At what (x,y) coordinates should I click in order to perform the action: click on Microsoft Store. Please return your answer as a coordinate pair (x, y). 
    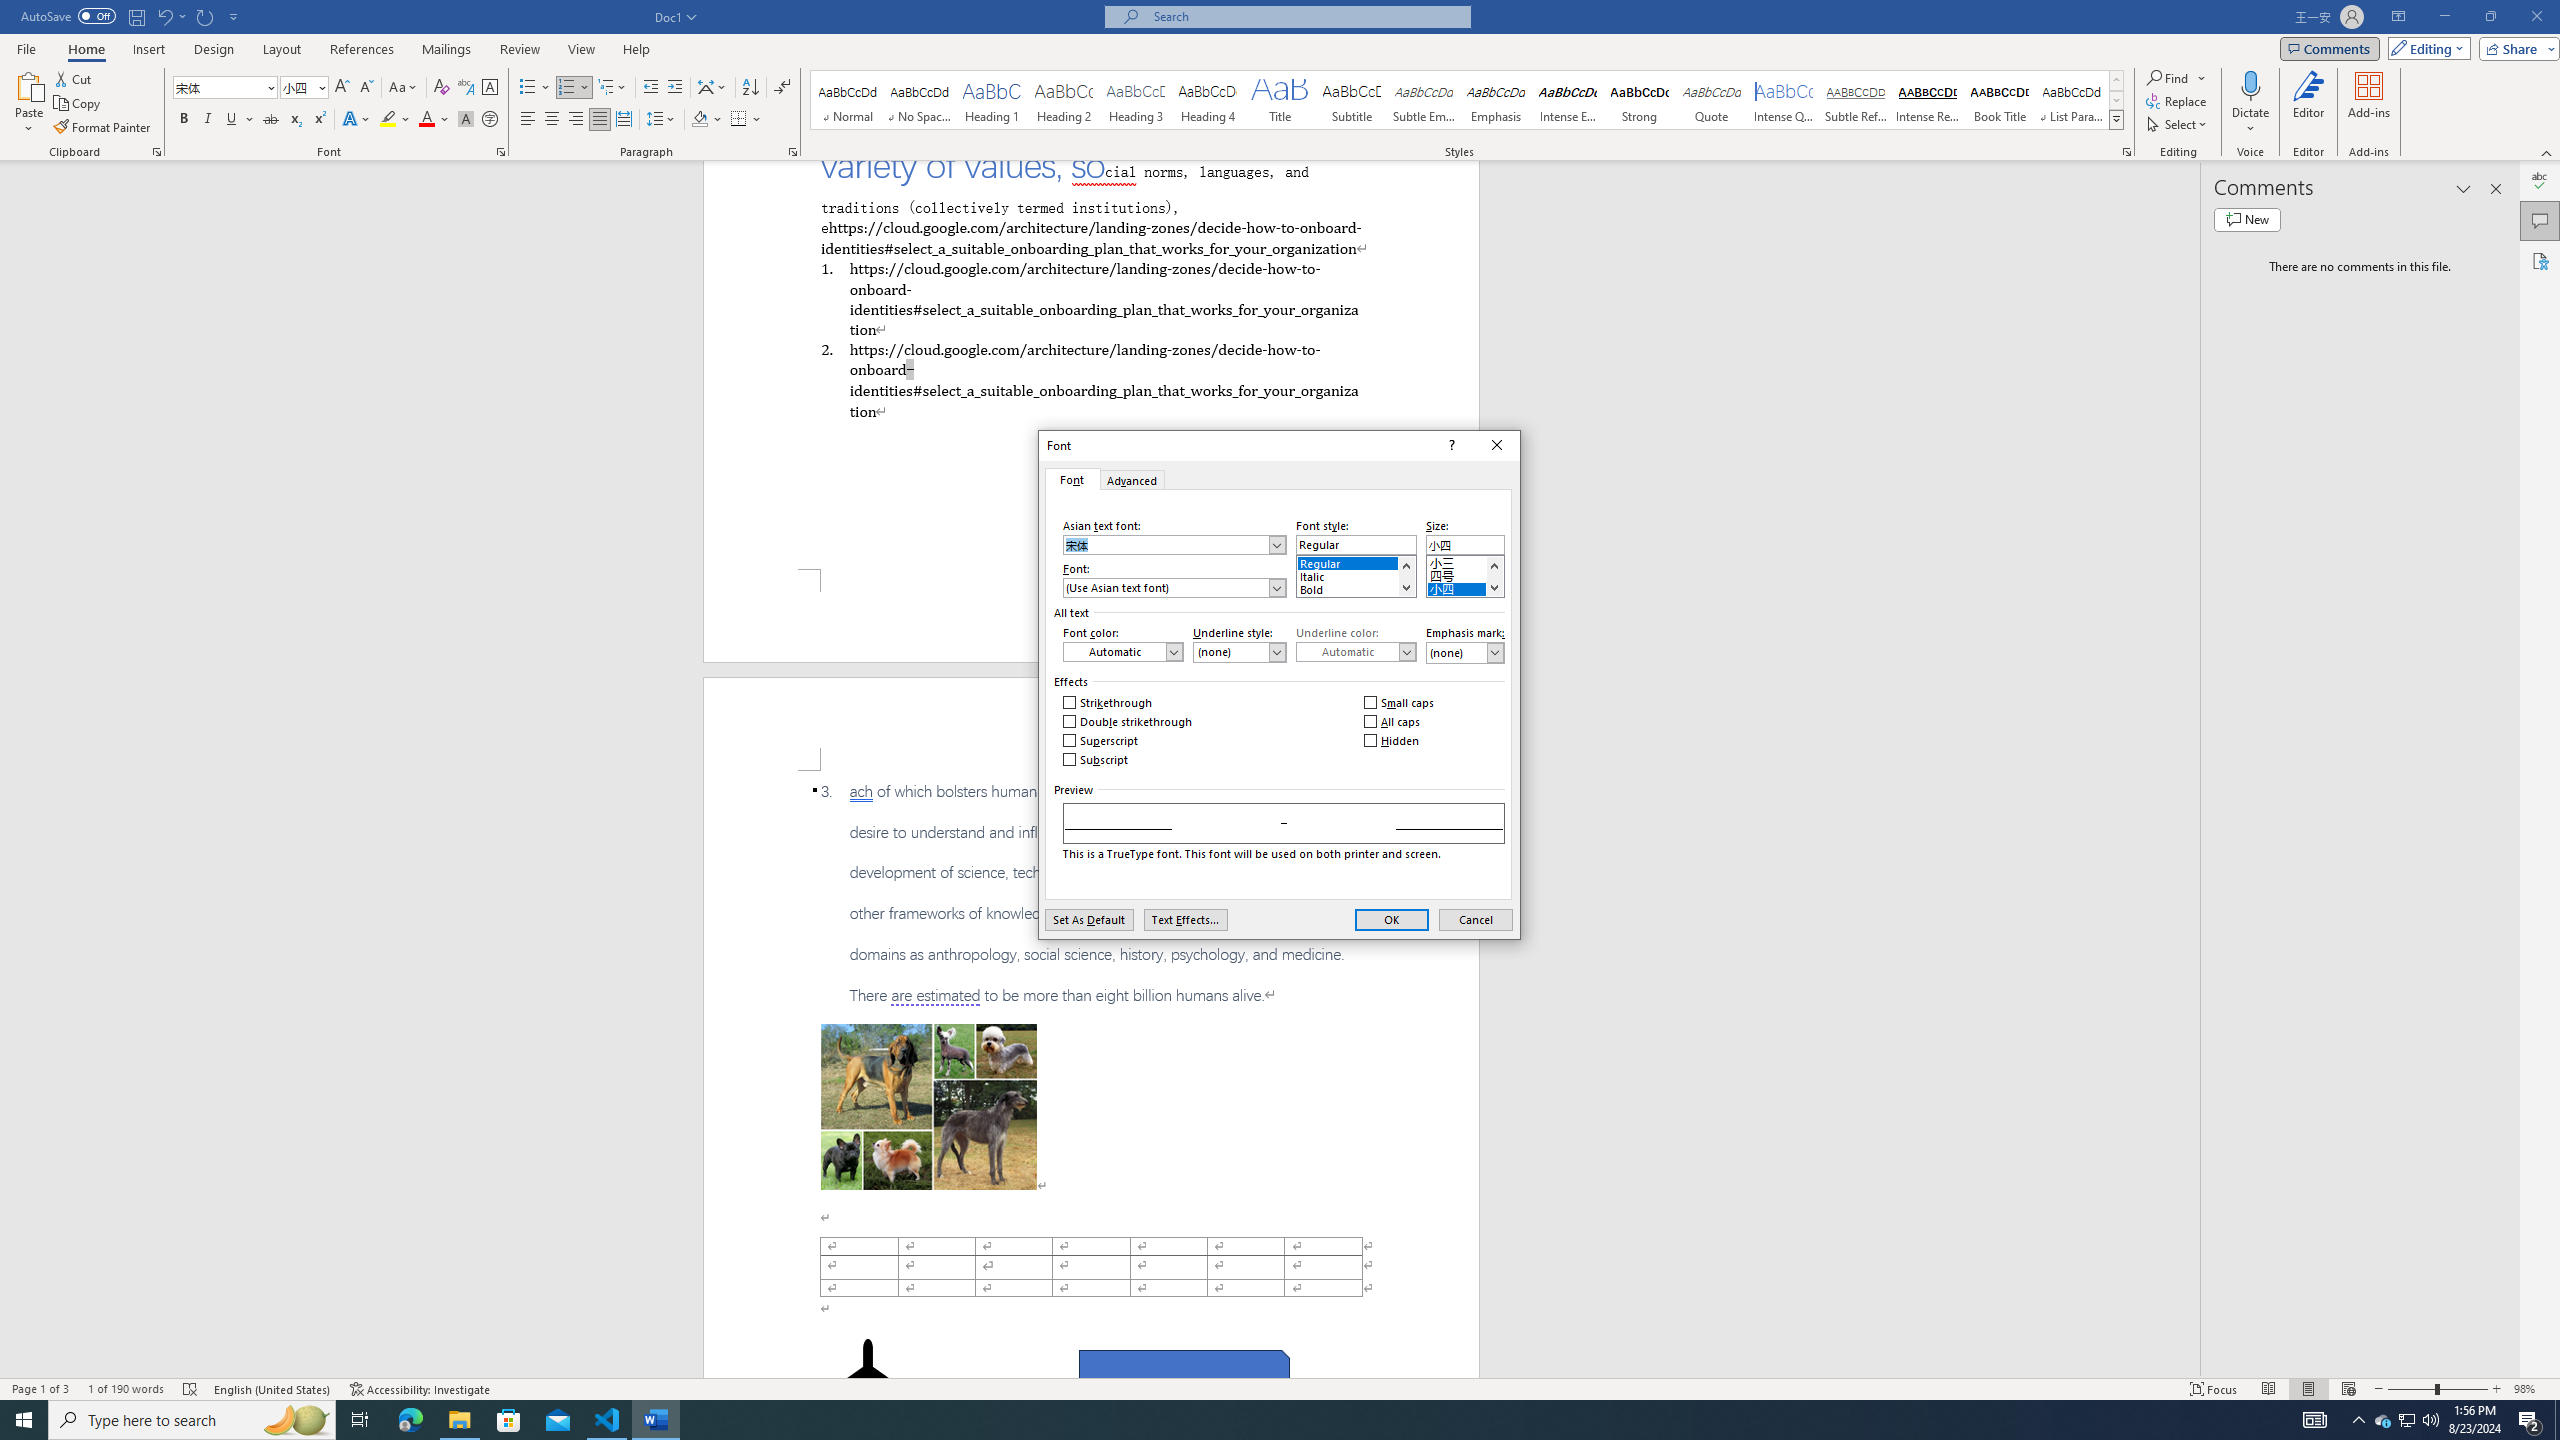
    Looking at the image, I should click on (509, 1420).